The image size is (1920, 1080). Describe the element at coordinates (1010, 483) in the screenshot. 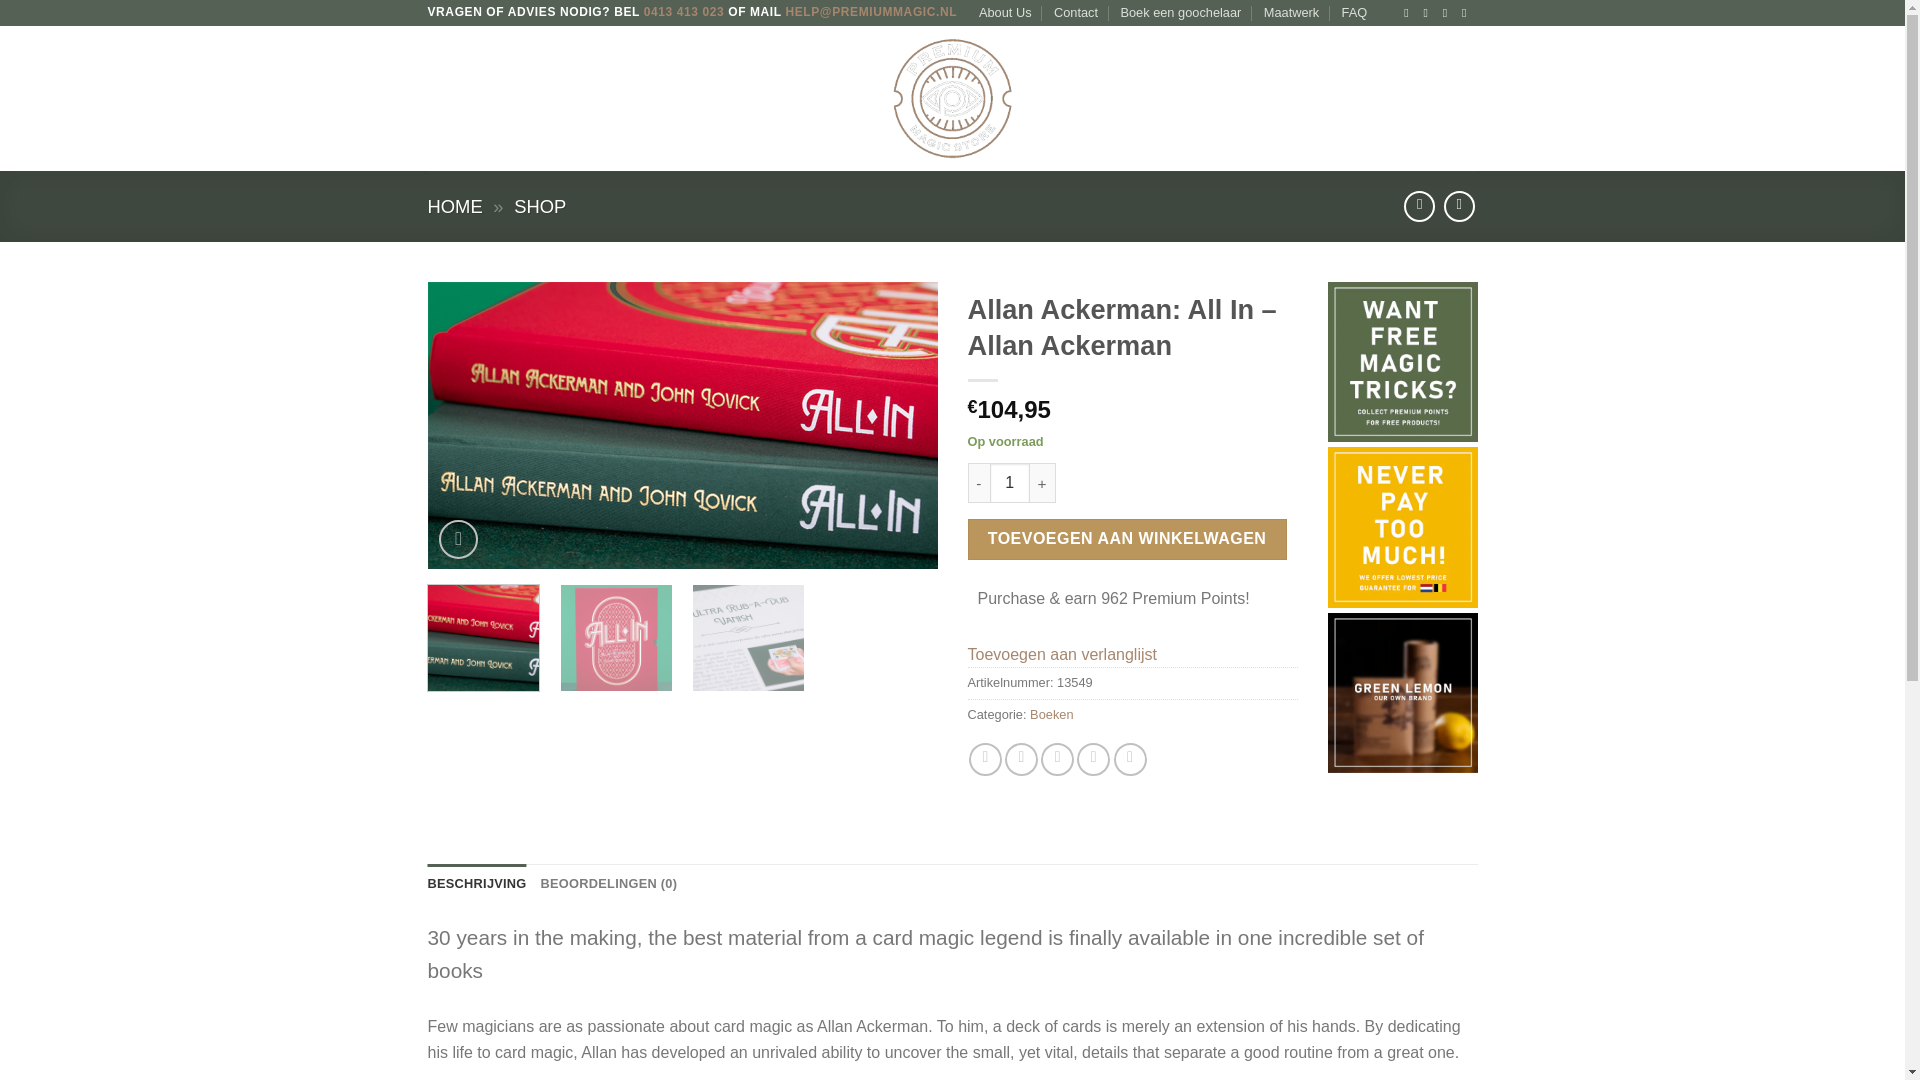

I see `1` at that location.